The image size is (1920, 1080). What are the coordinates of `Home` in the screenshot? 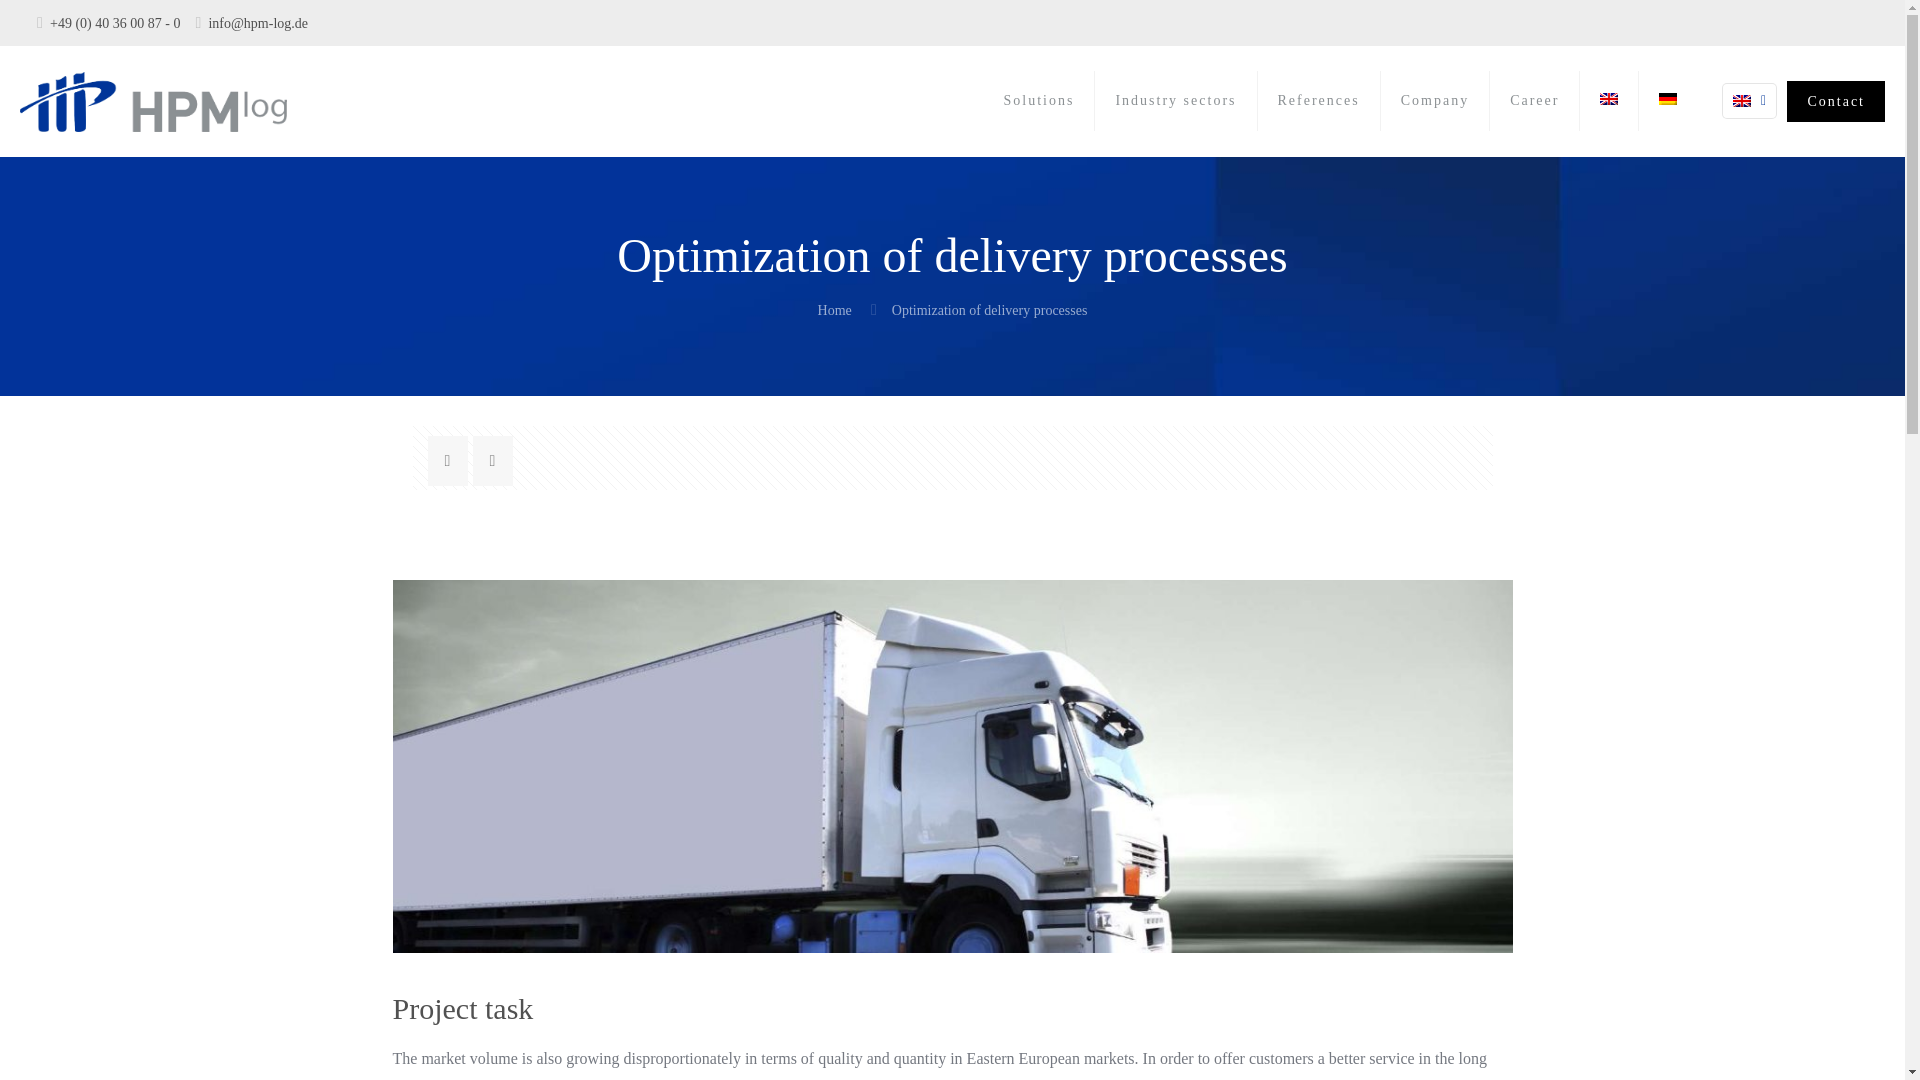 It's located at (834, 310).